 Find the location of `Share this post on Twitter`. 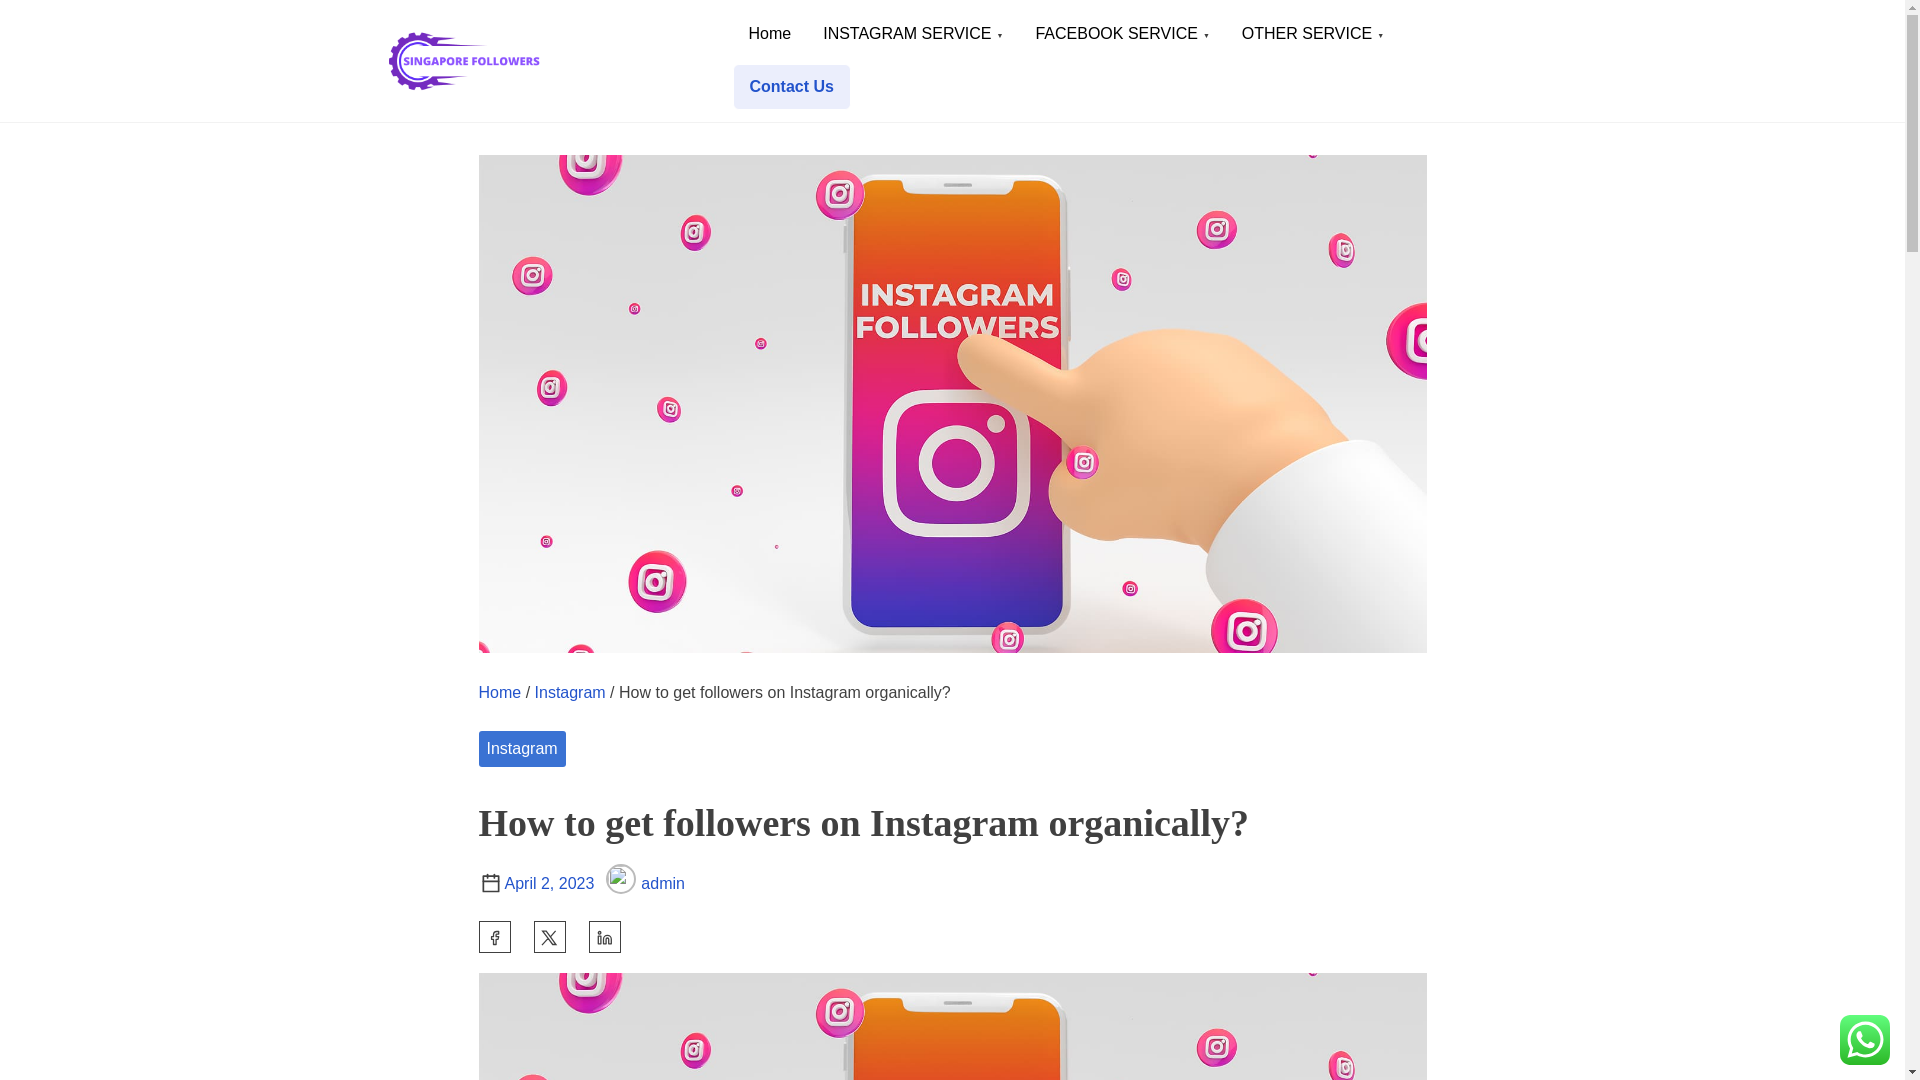

Share this post on Twitter is located at coordinates (550, 936).